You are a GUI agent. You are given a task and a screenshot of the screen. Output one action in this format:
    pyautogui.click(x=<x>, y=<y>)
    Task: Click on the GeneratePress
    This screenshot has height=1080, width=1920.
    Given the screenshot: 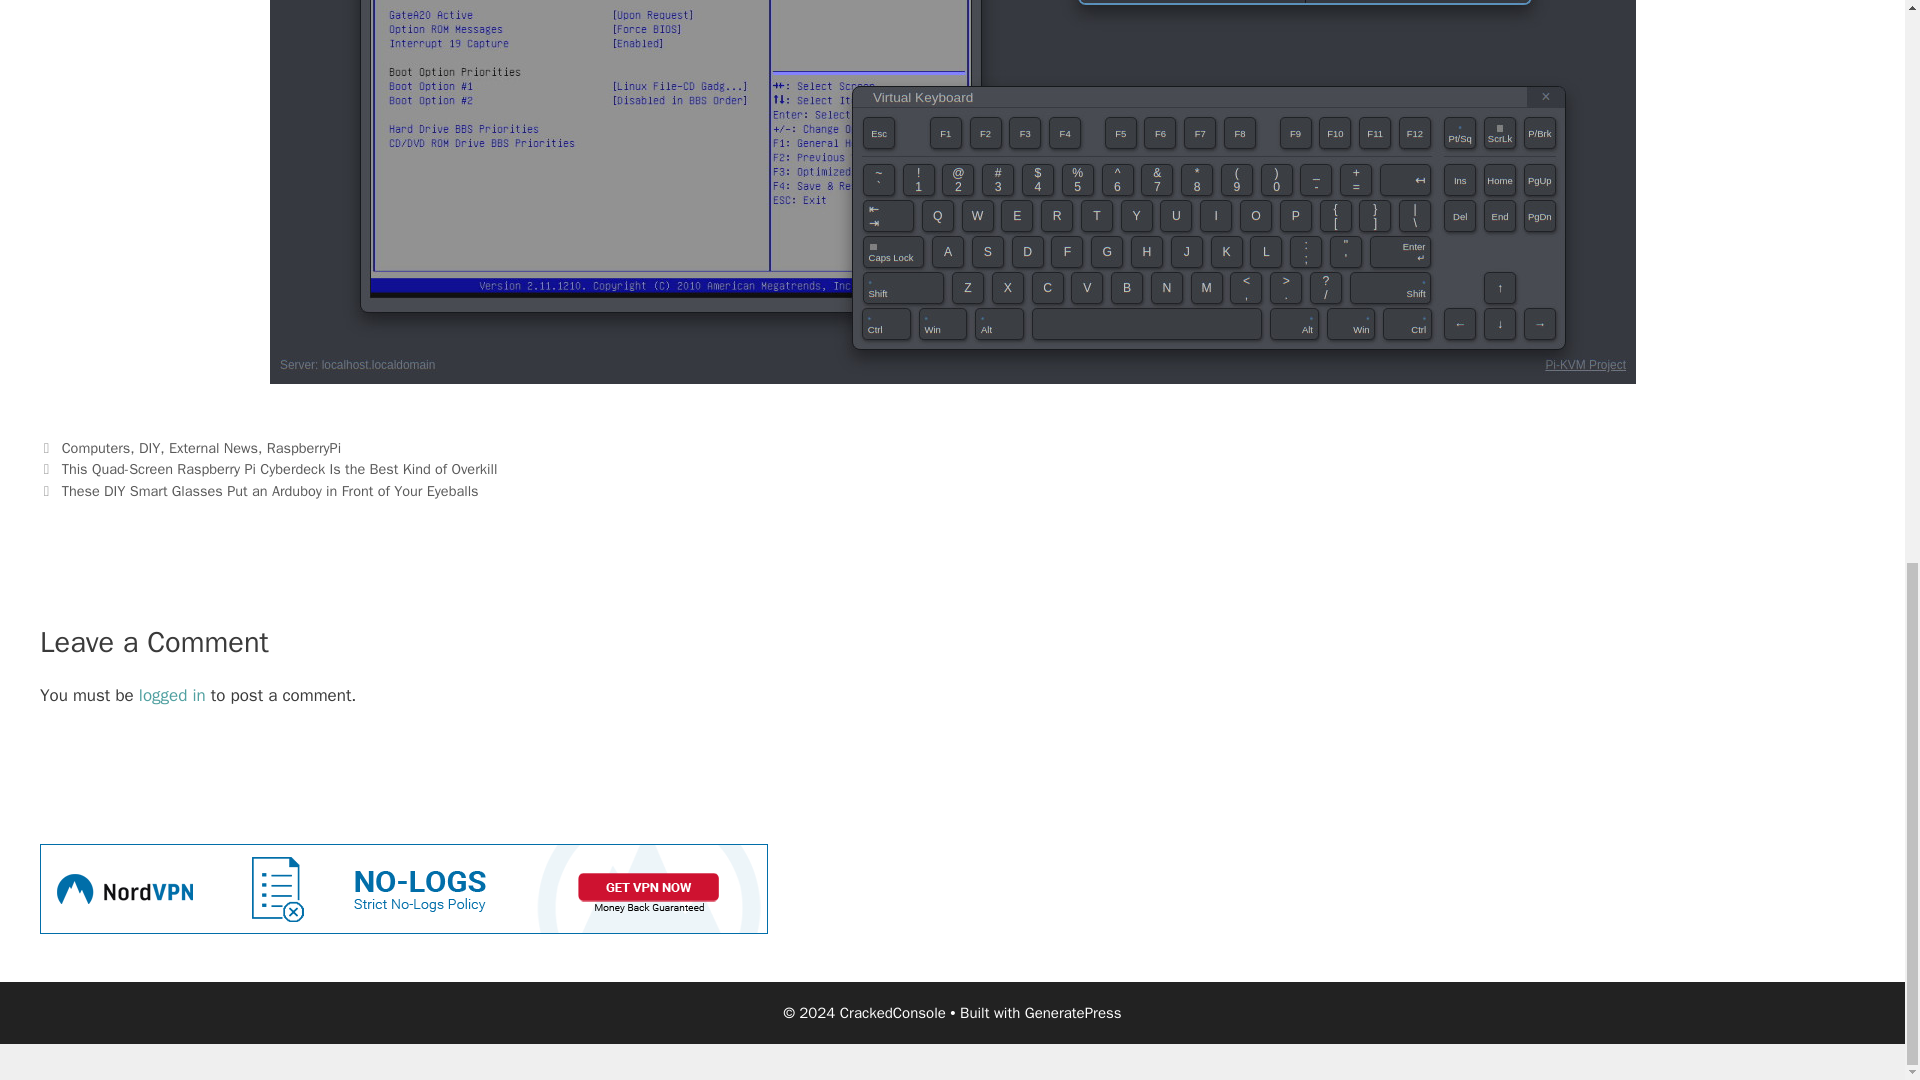 What is the action you would take?
    pyautogui.click(x=1073, y=1012)
    